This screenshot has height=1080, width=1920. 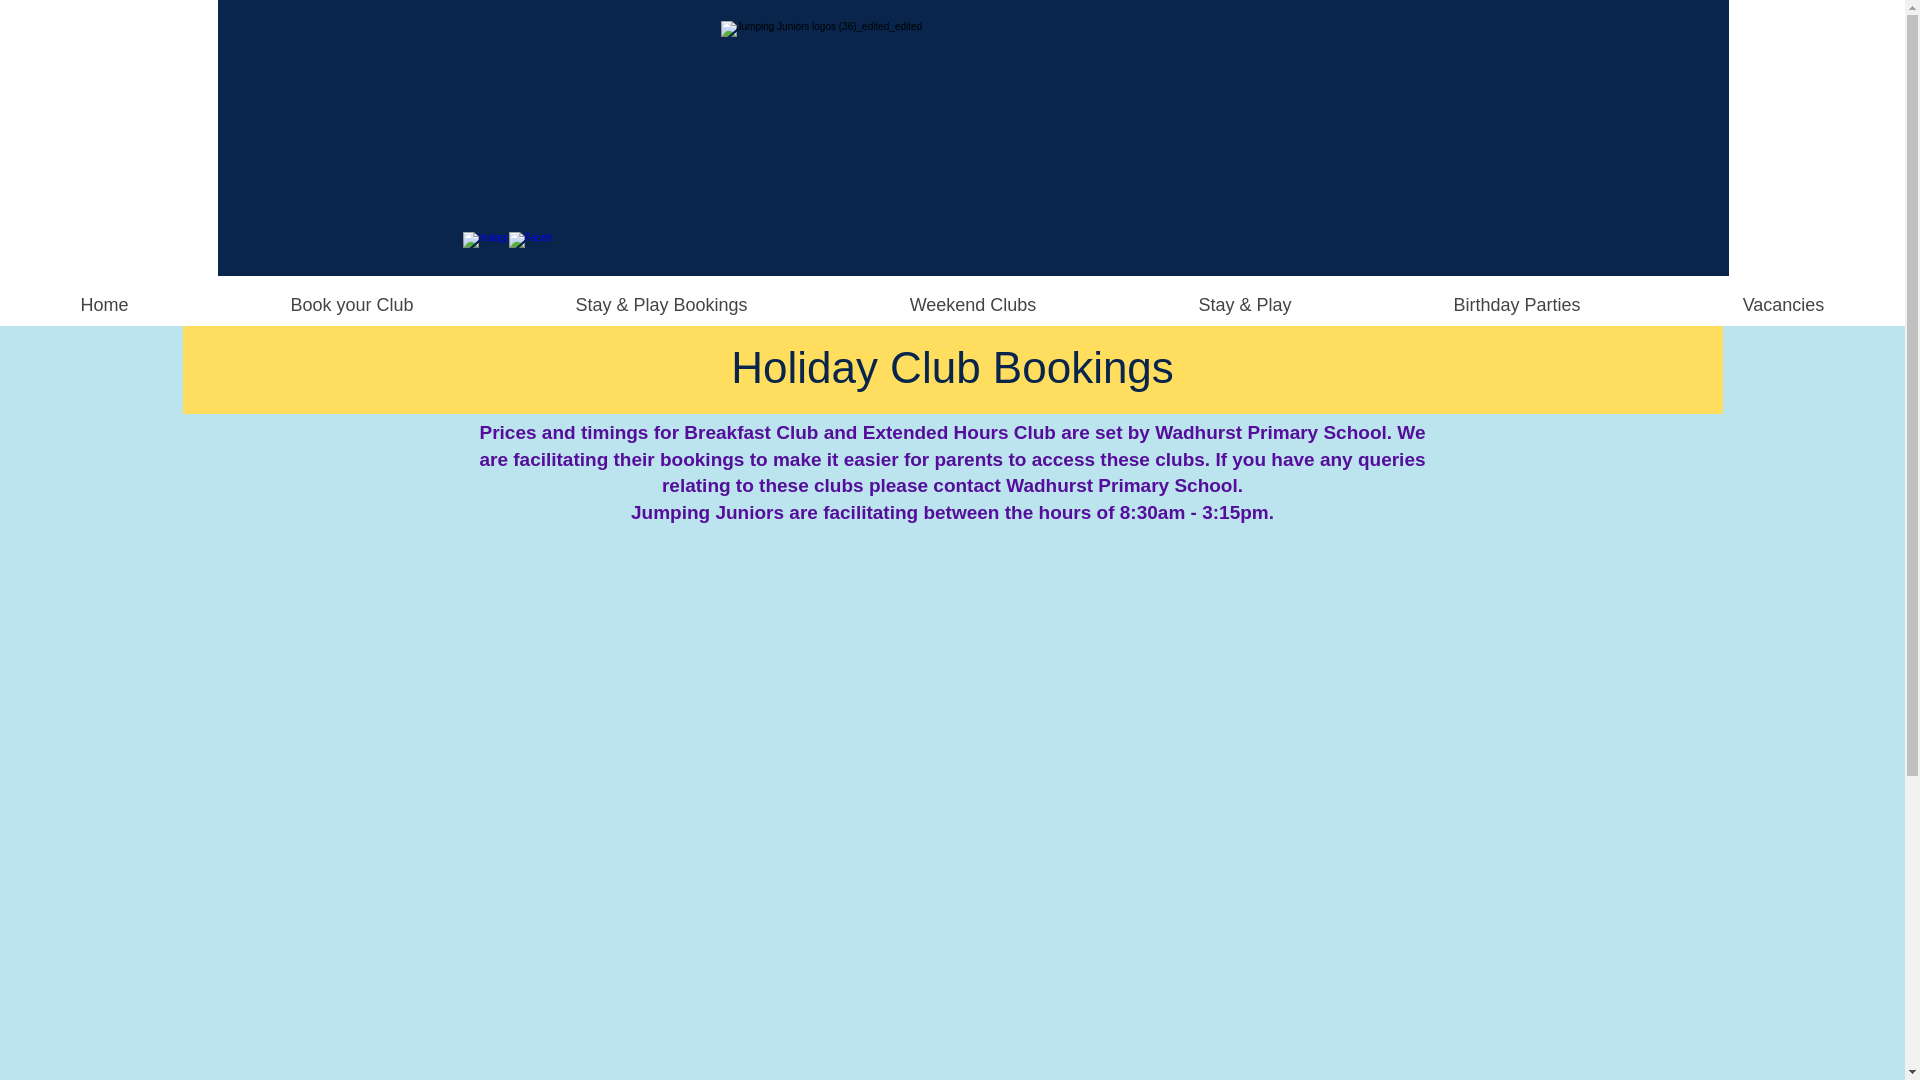 What do you see at coordinates (972, 305) in the screenshot?
I see `Weekend Clubs` at bounding box center [972, 305].